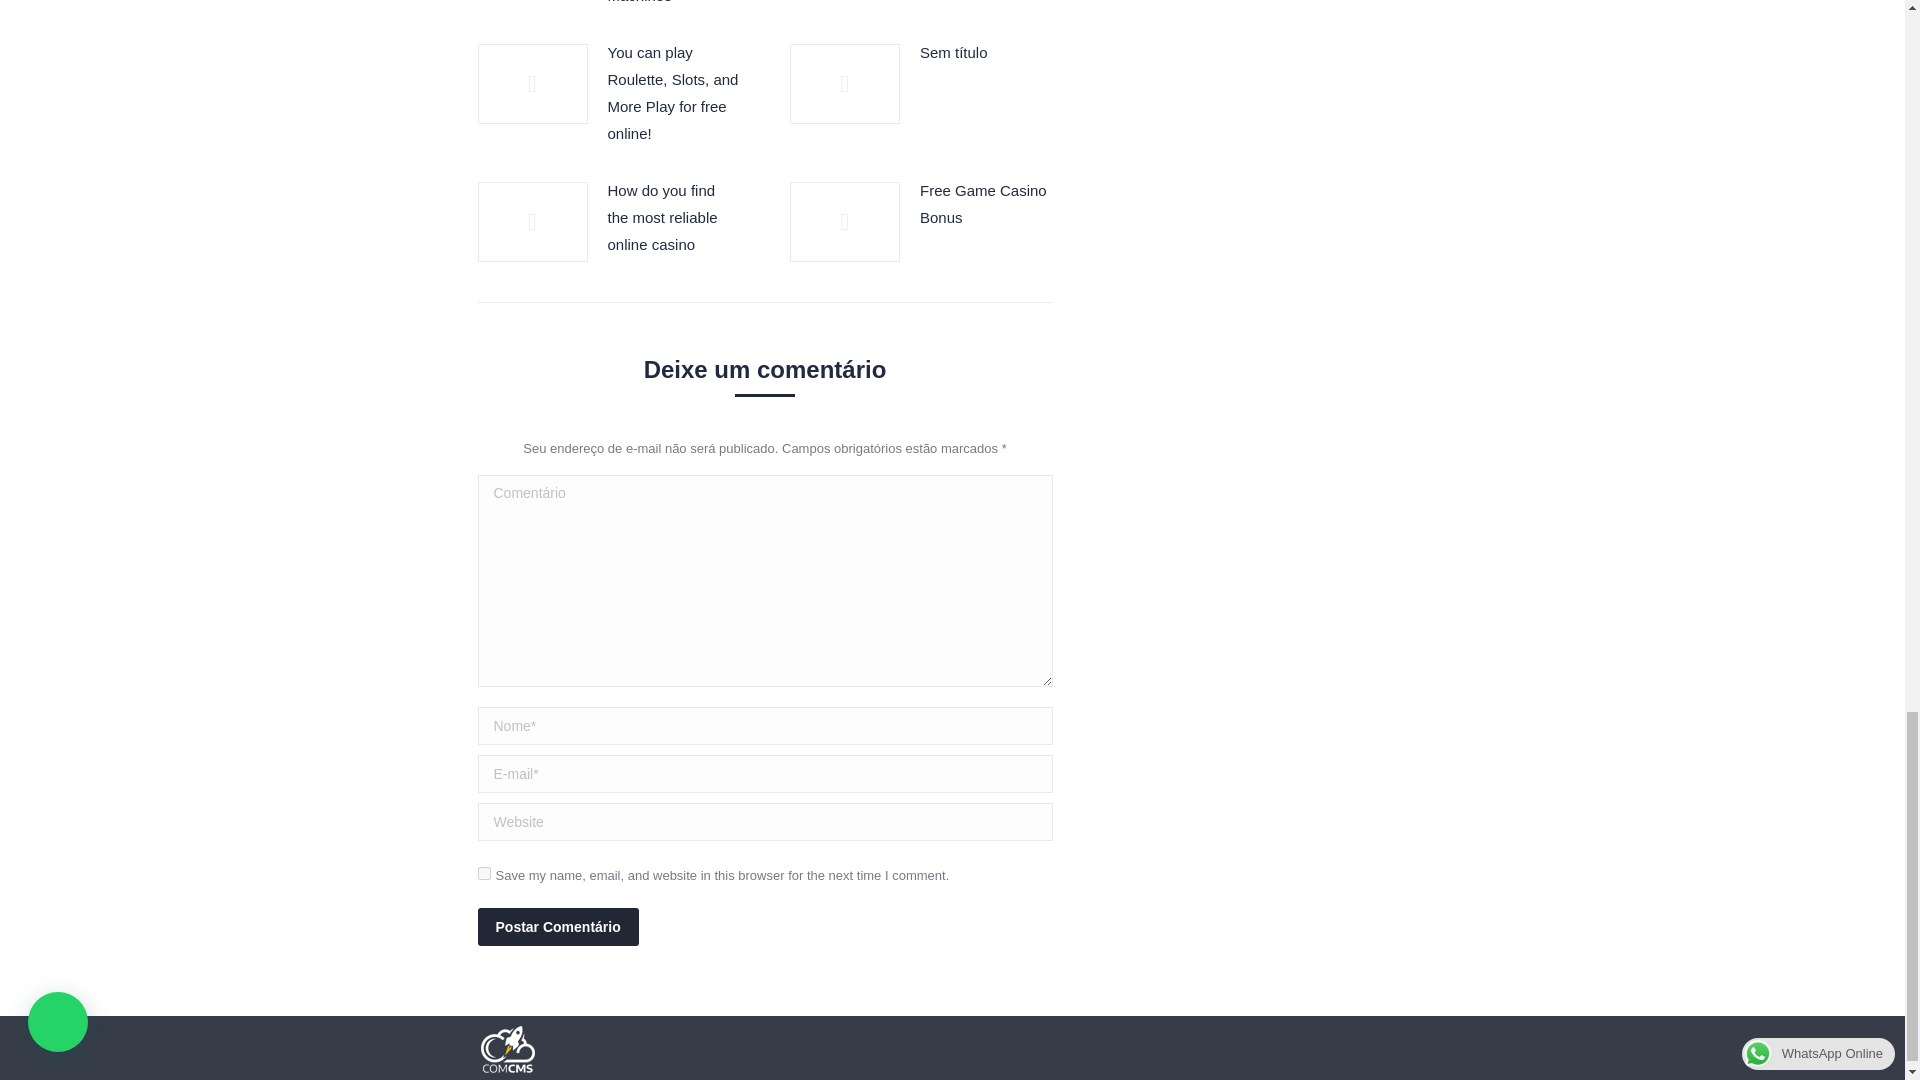  I want to click on yes, so click(484, 874).